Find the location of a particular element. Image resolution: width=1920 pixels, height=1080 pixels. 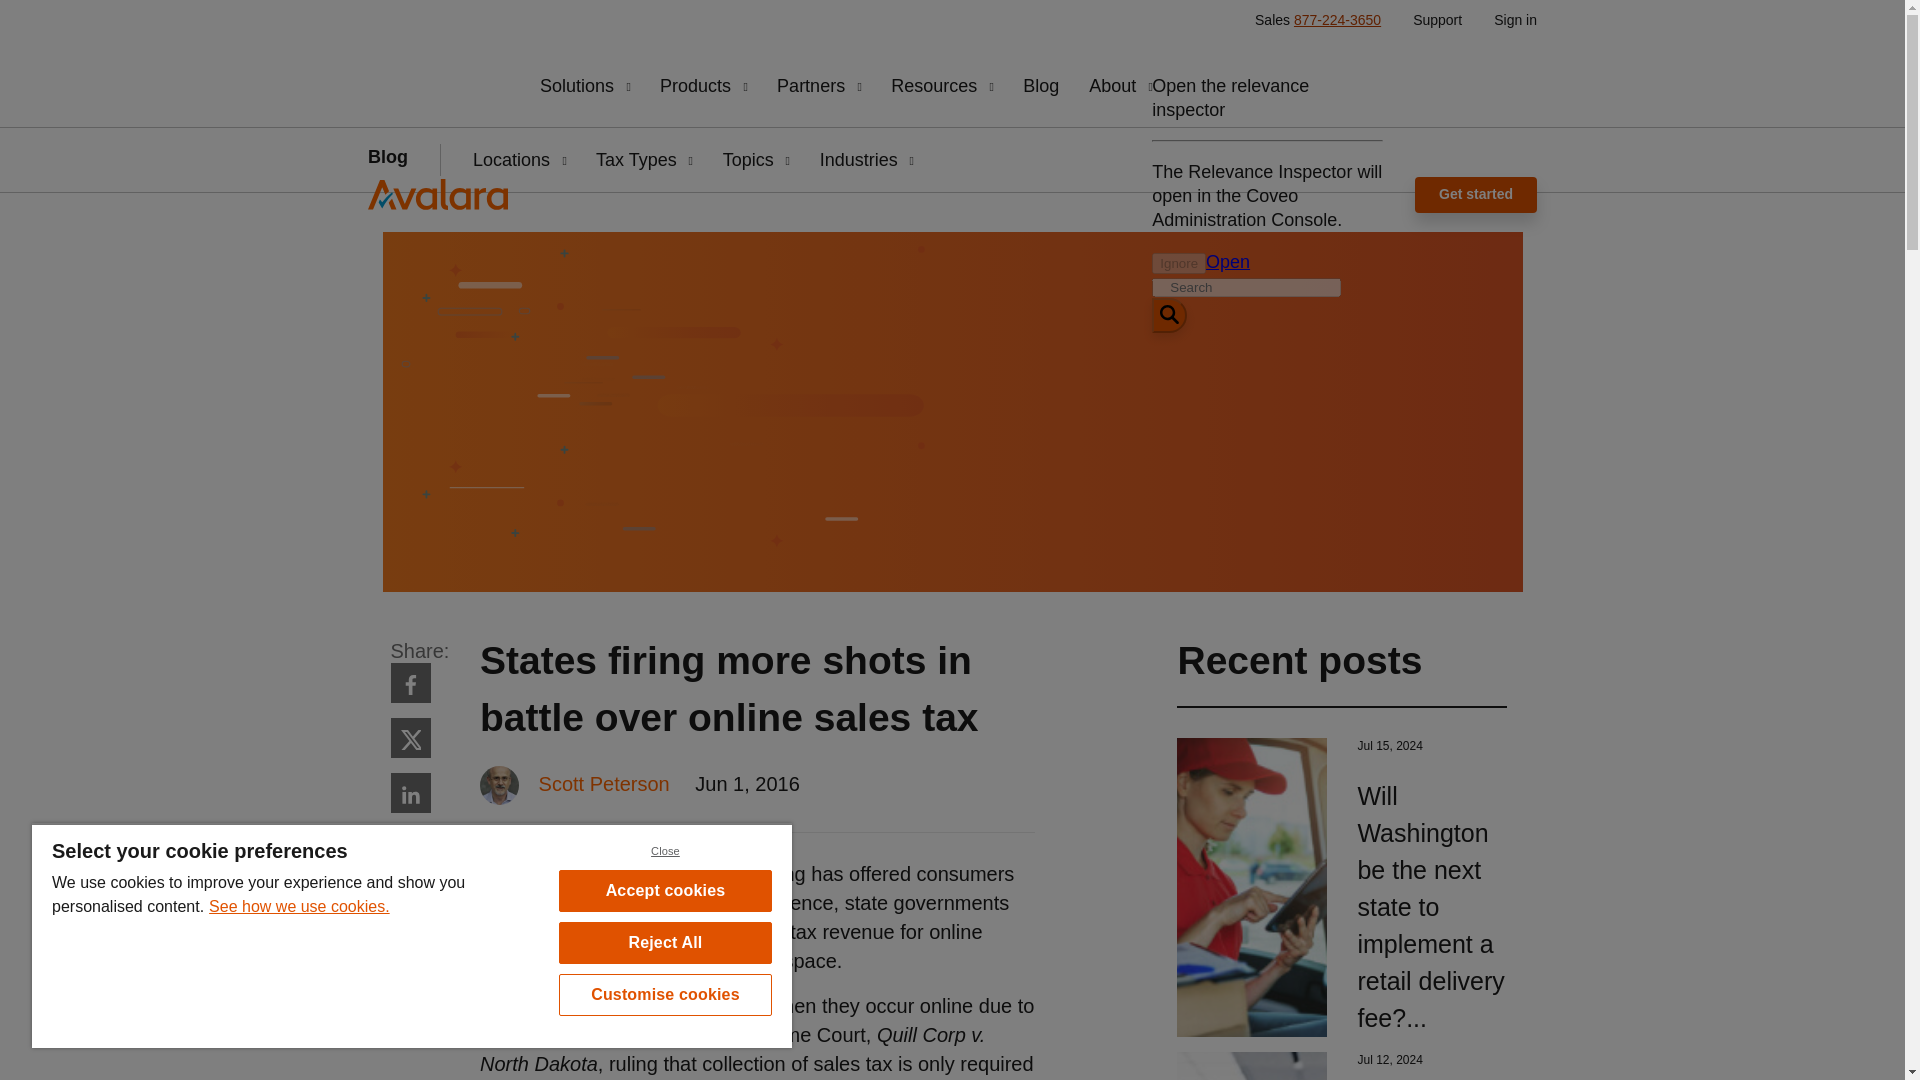

Skip to main content is located at coordinates (74, 20).